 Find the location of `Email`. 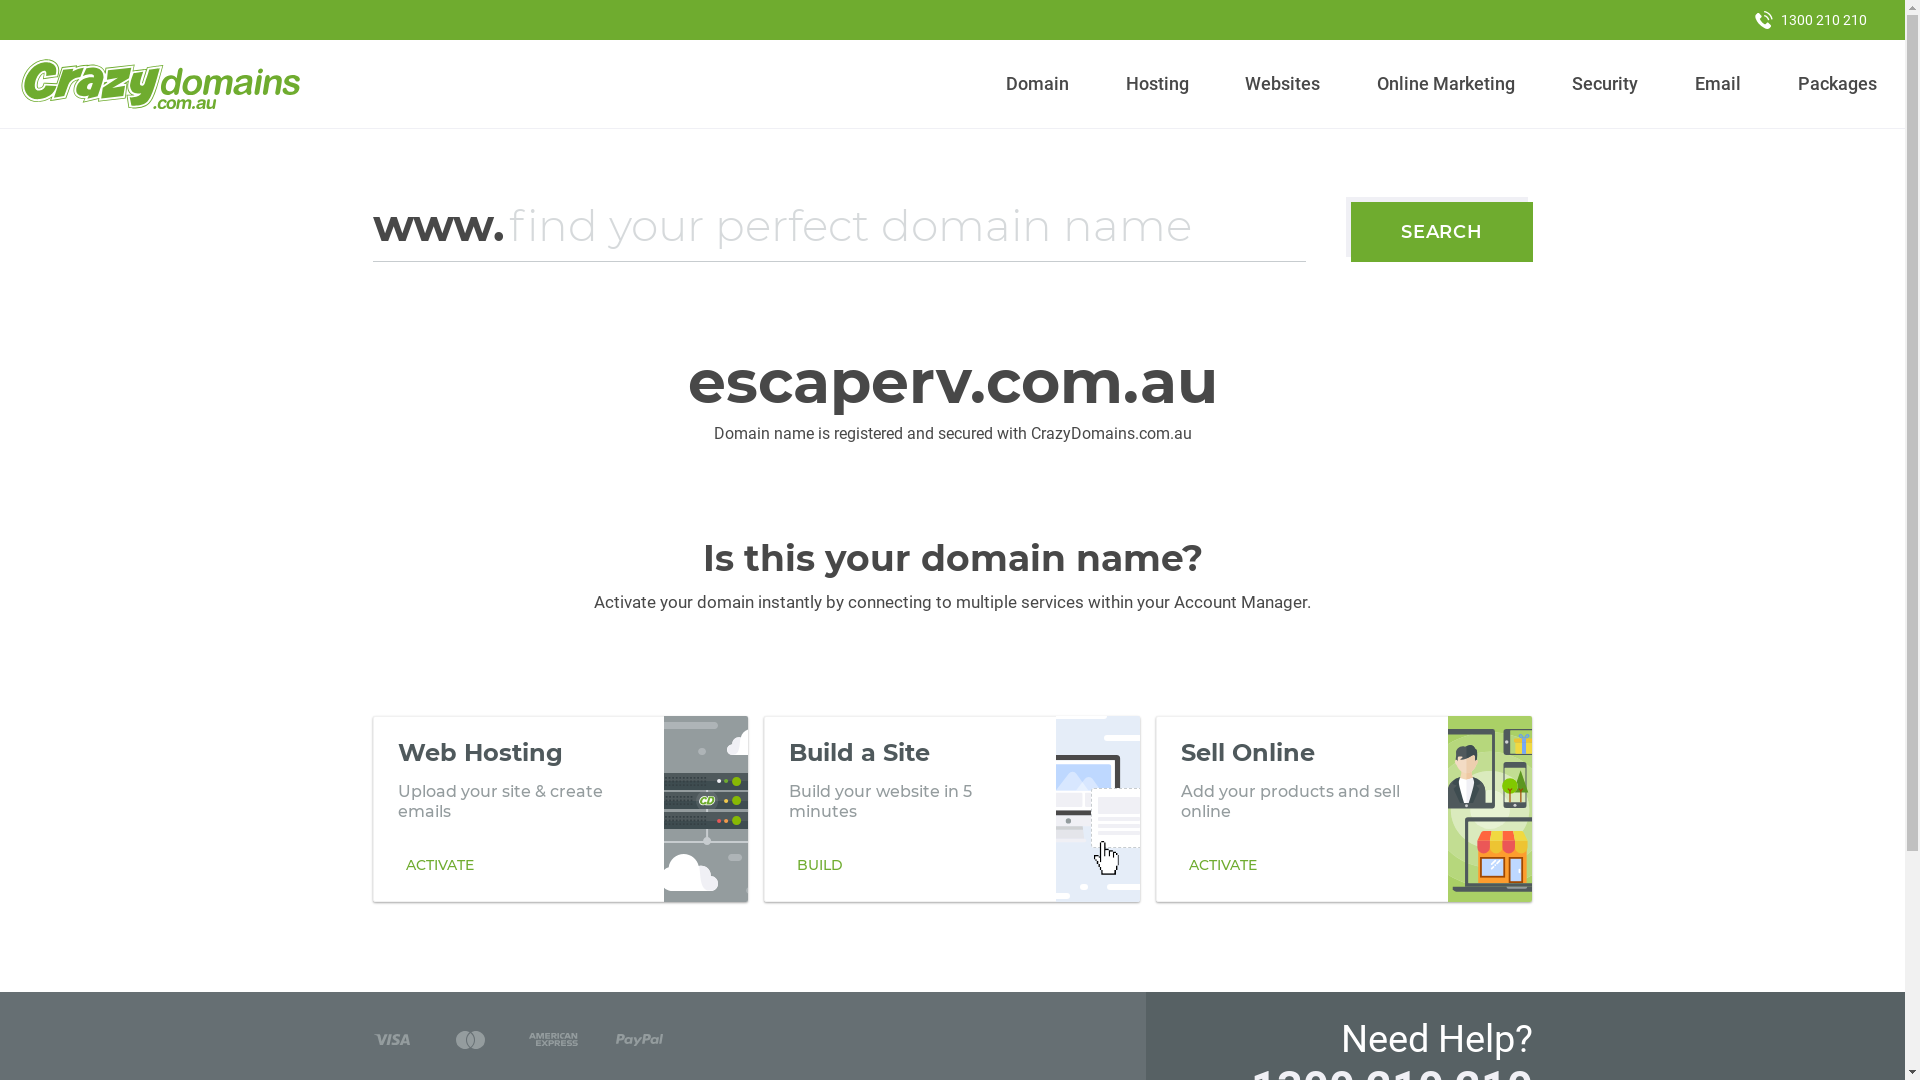

Email is located at coordinates (1718, 84).